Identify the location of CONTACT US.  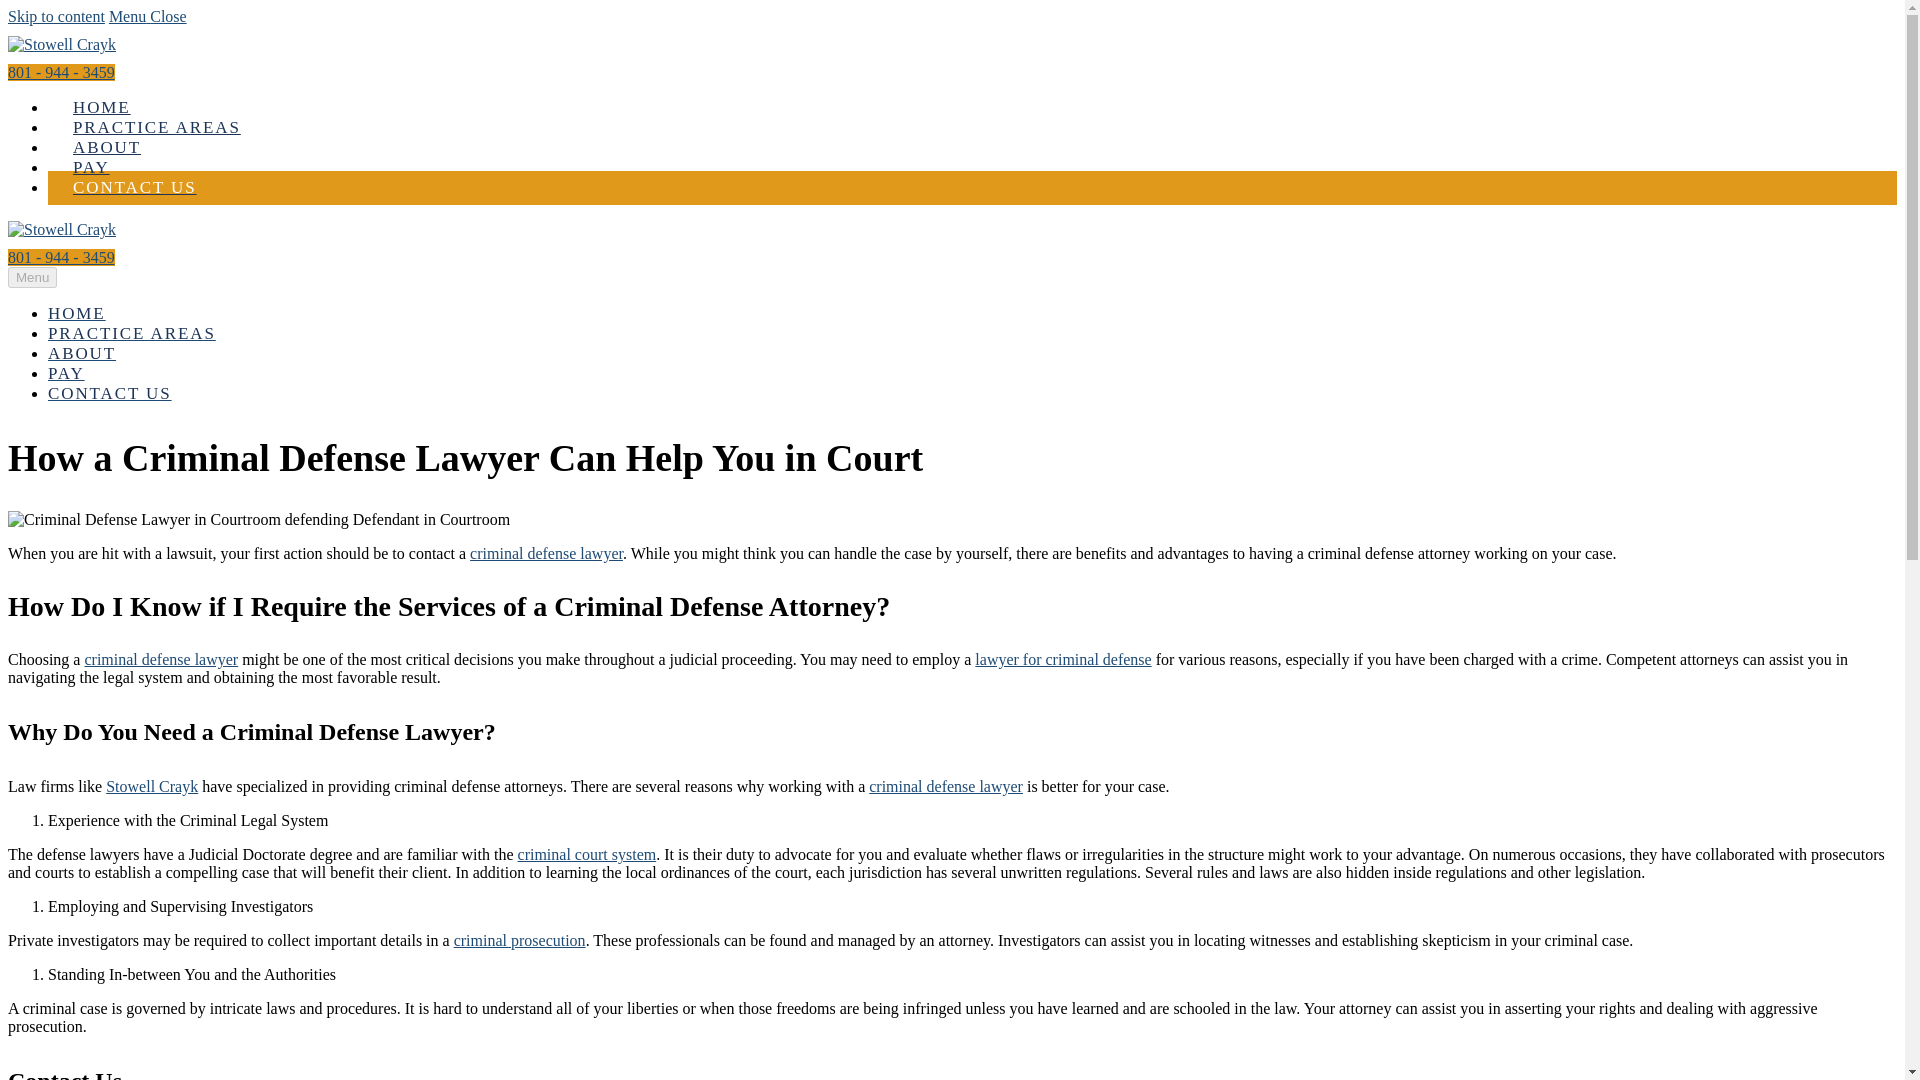
(135, 187).